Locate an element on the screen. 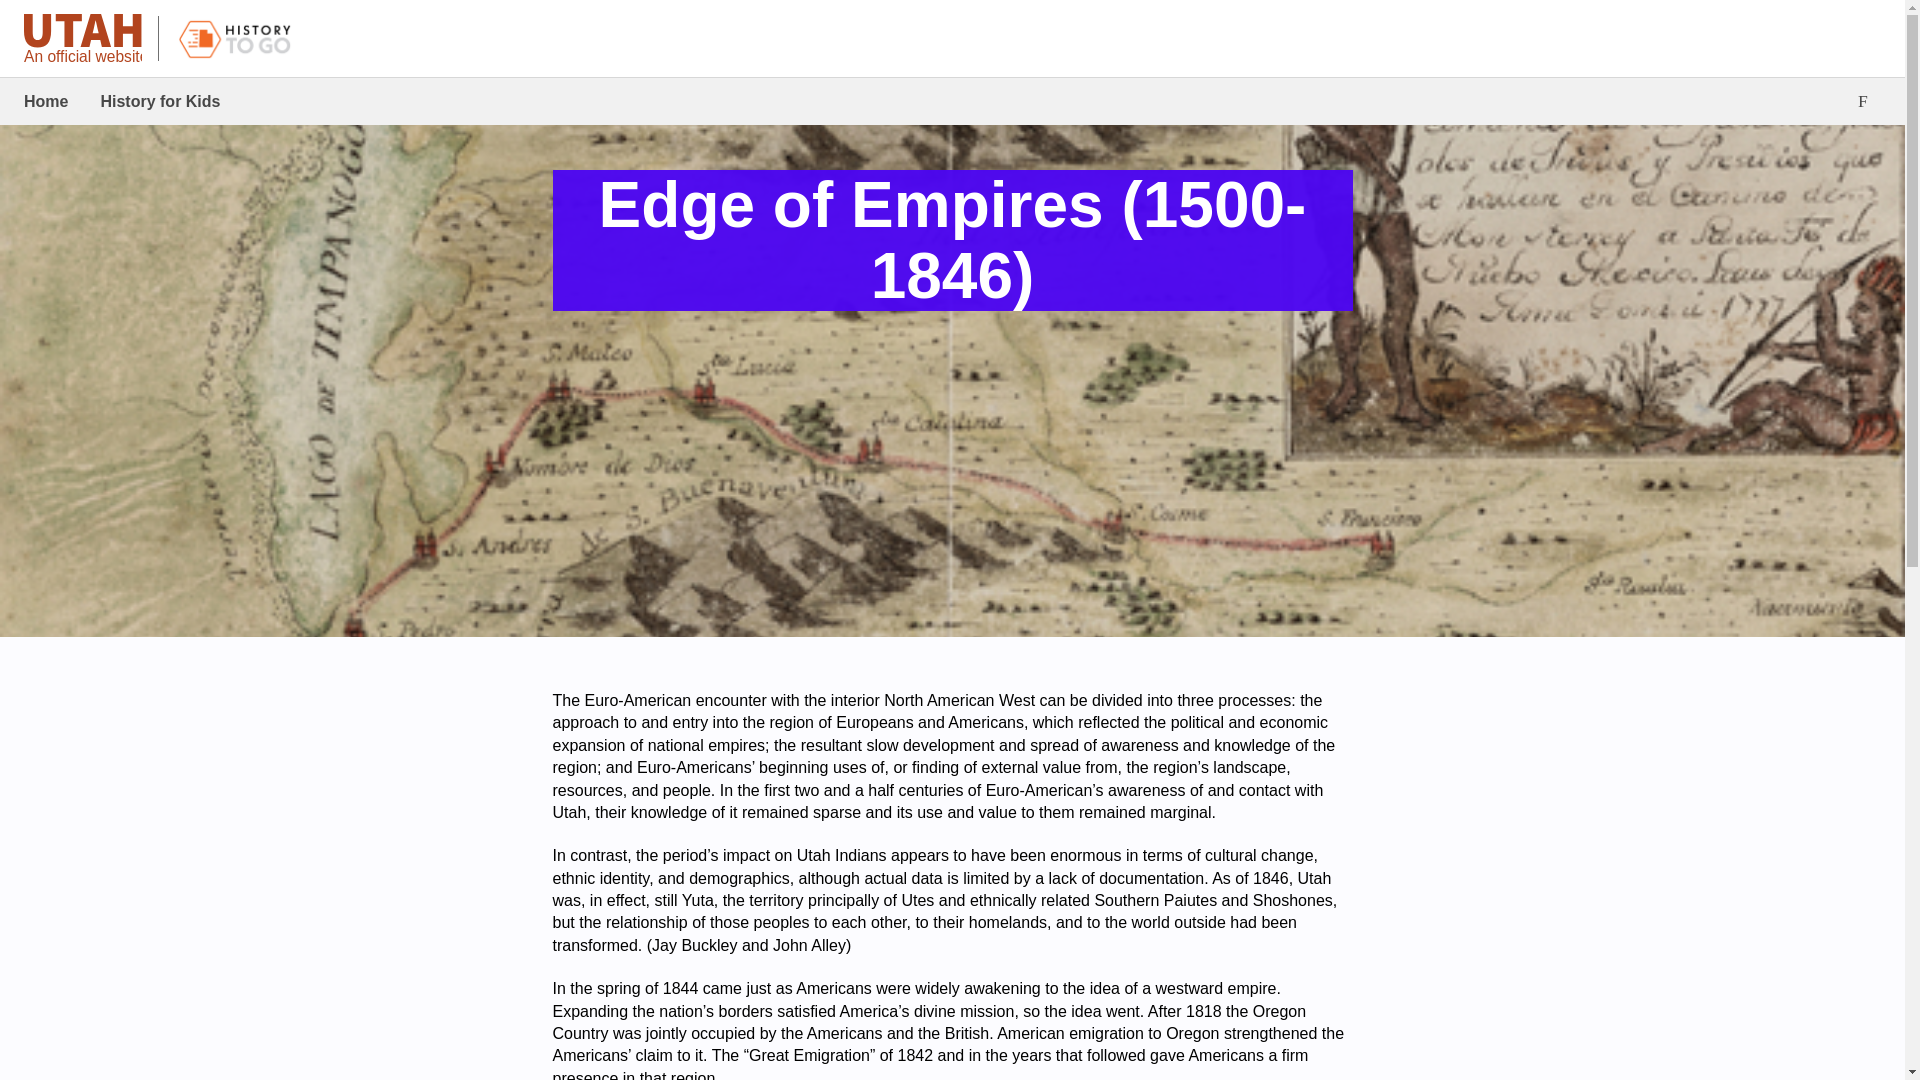  search is located at coordinates (1863, 102).